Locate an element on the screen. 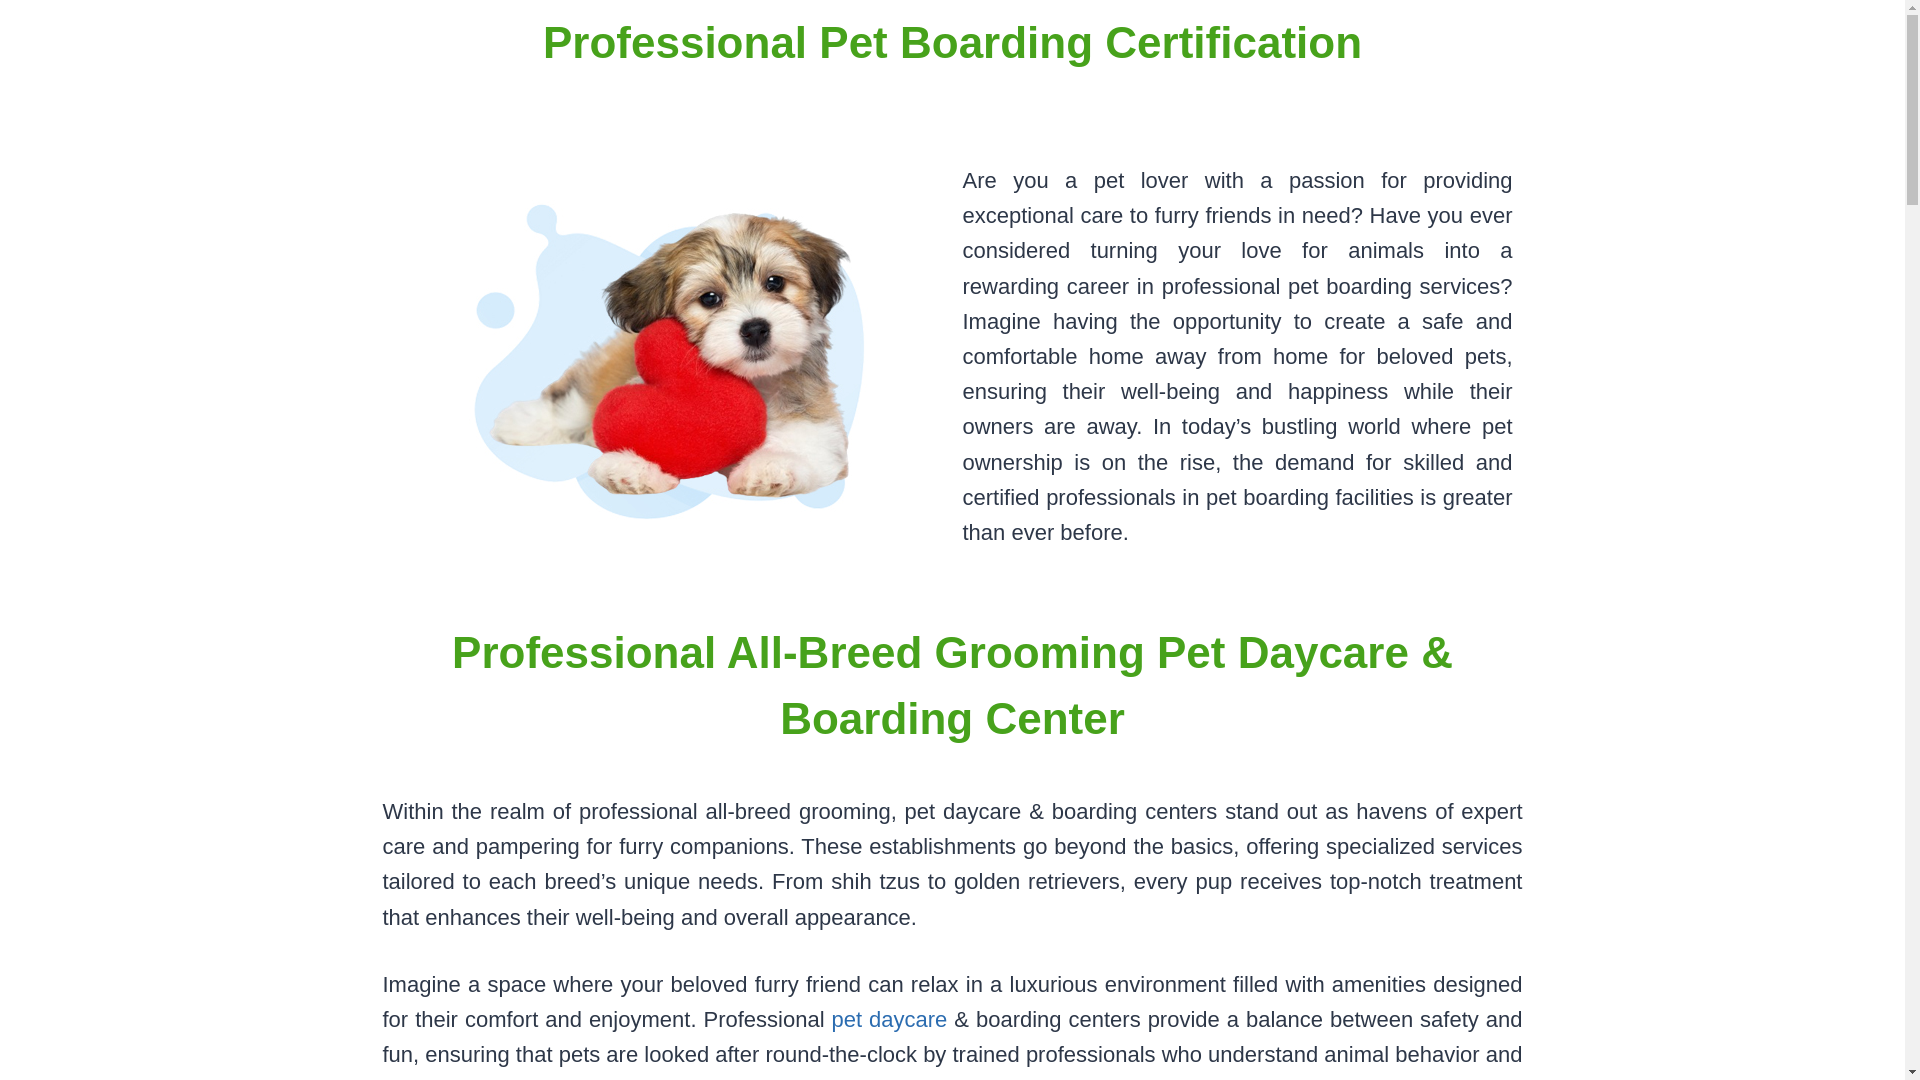 This screenshot has height=1080, width=1920. pet daycare is located at coordinates (890, 1019).